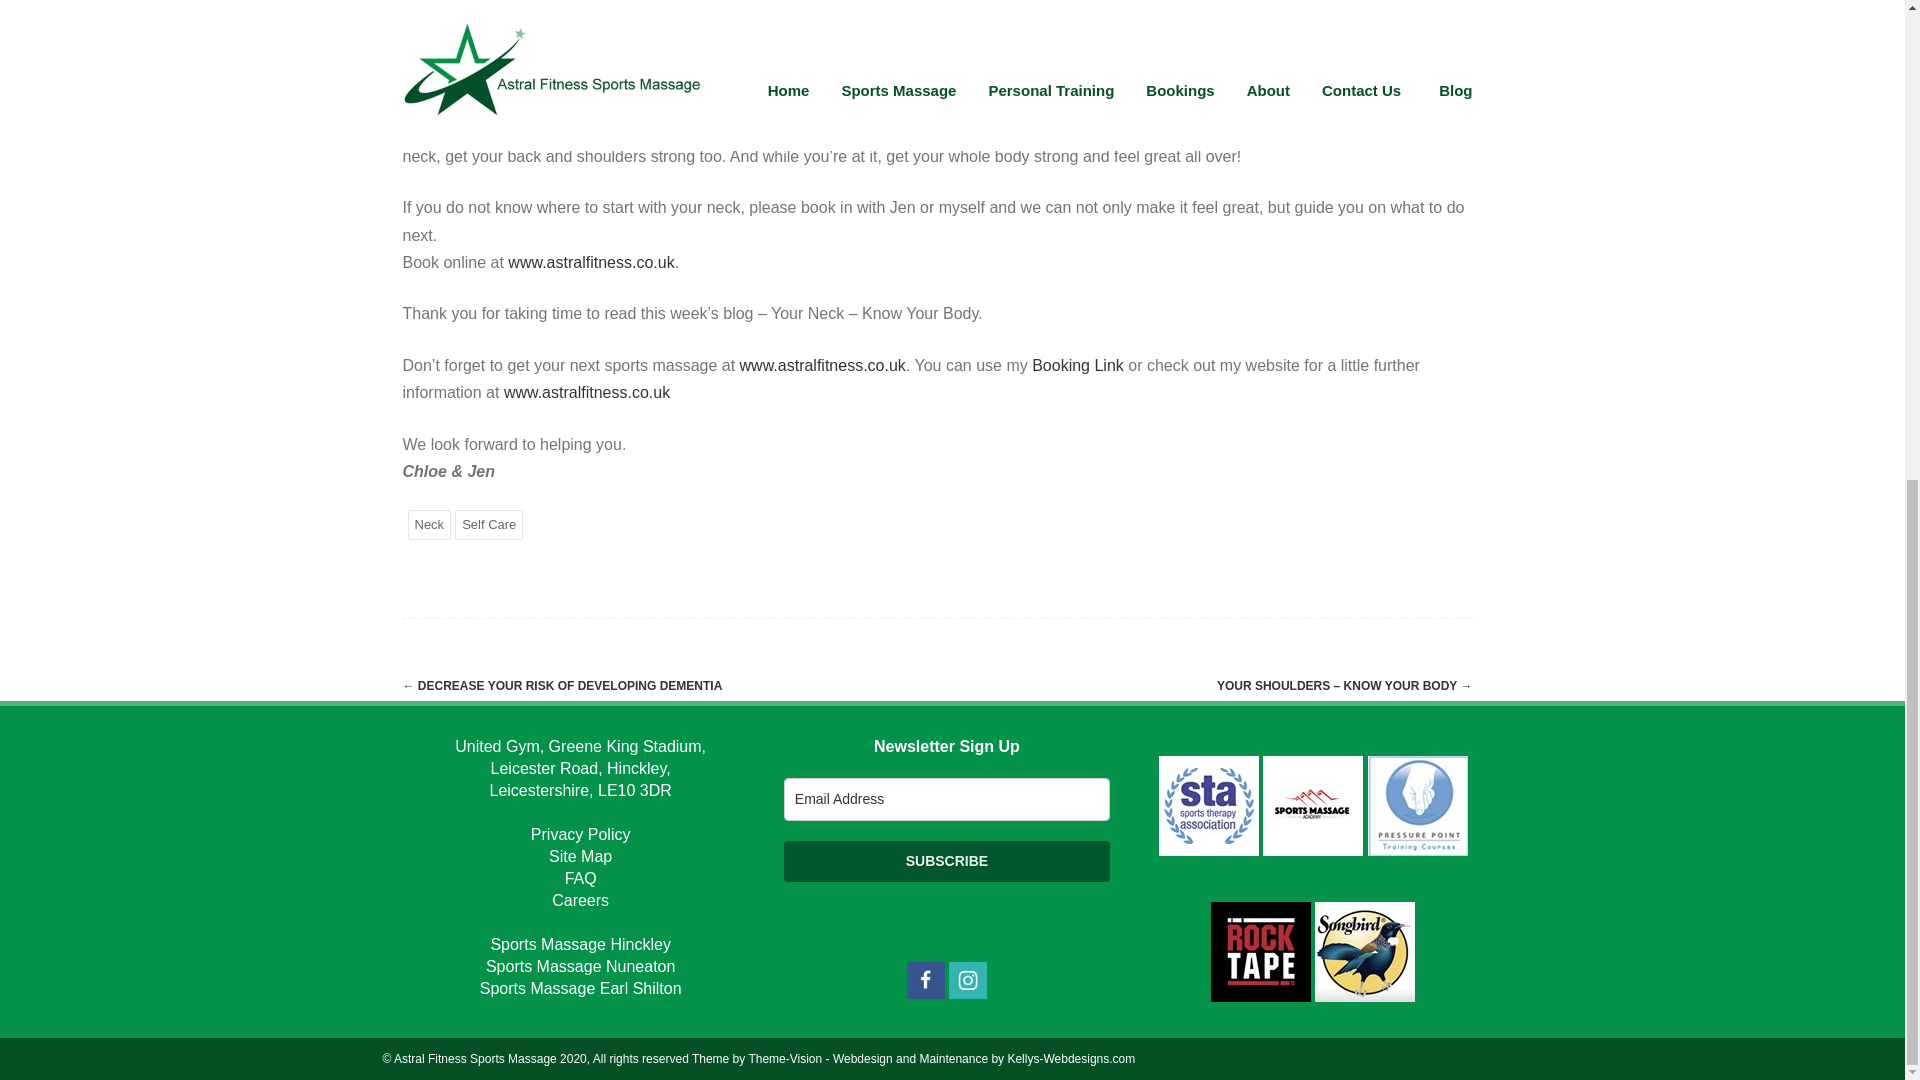  What do you see at coordinates (590, 262) in the screenshot?
I see `www.astralfitness.co.uk` at bounding box center [590, 262].